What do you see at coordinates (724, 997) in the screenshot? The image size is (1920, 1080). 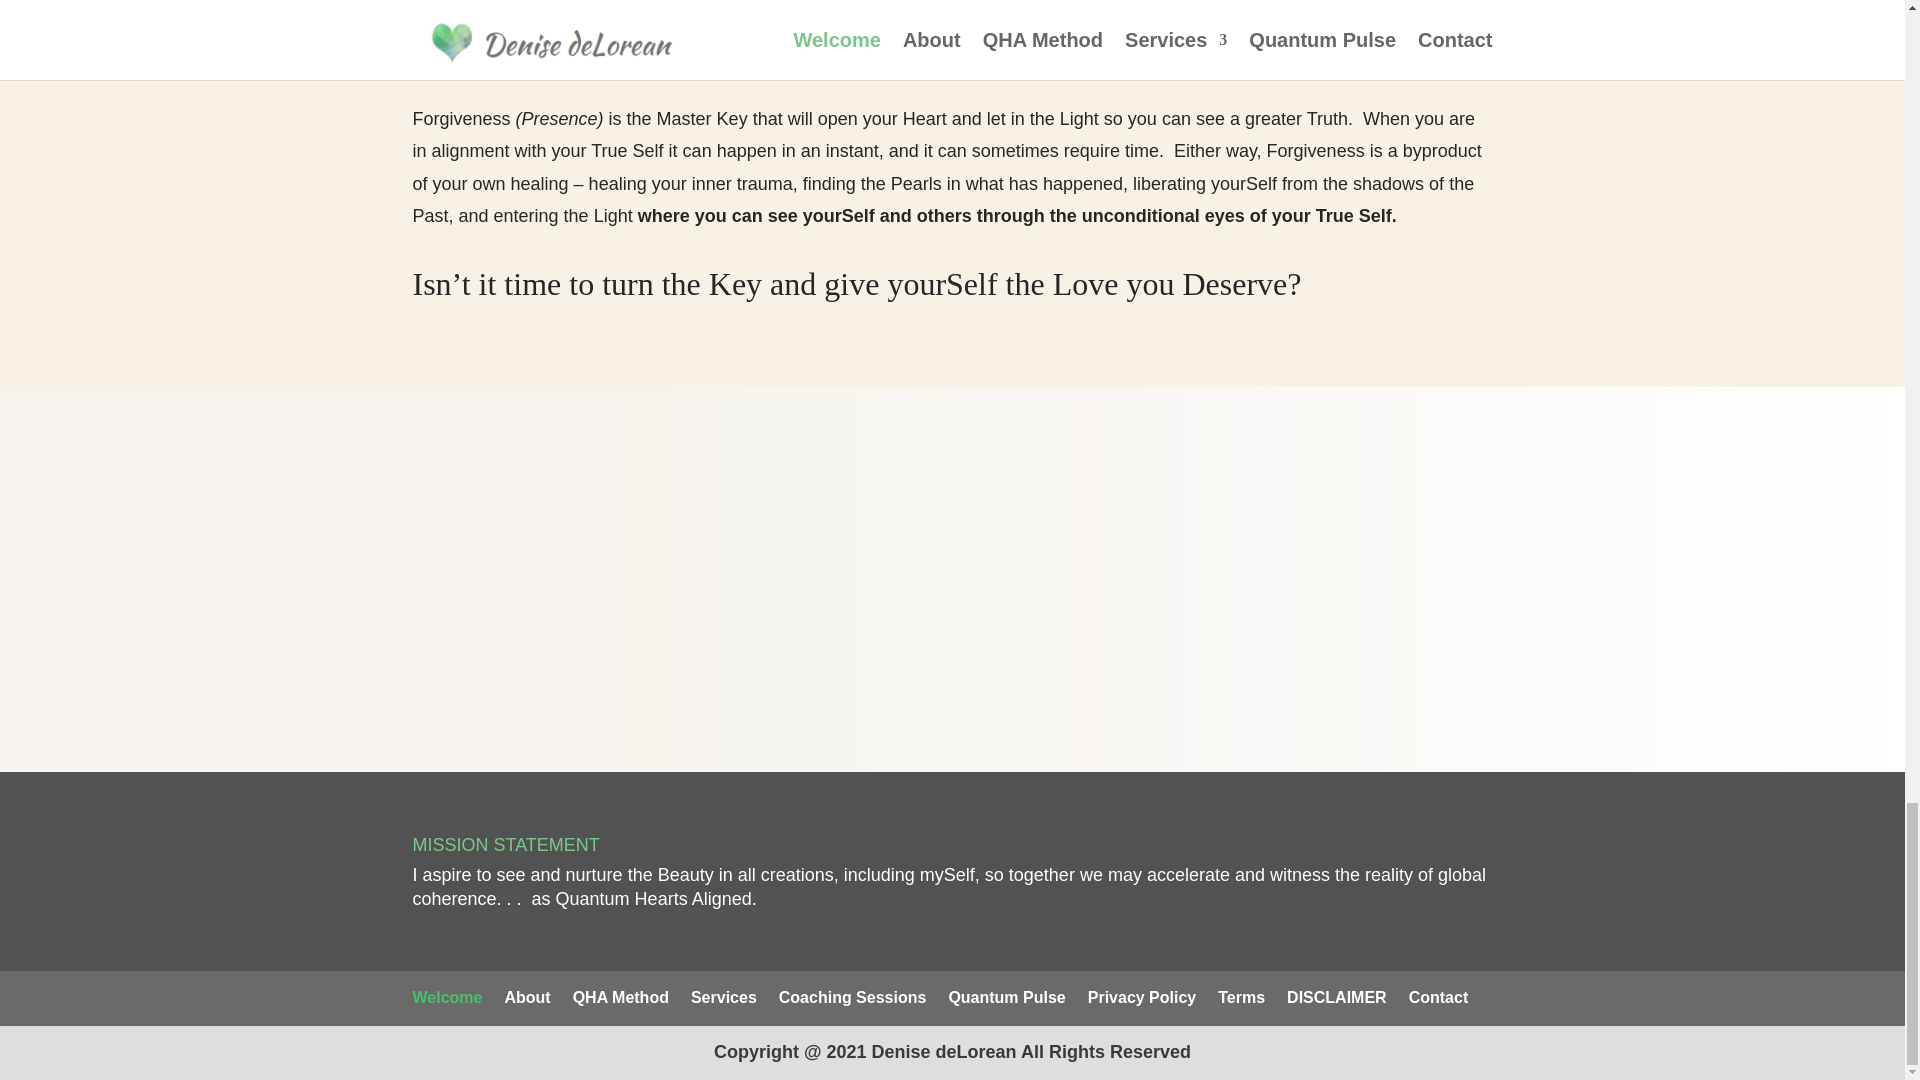 I see `Services` at bounding box center [724, 997].